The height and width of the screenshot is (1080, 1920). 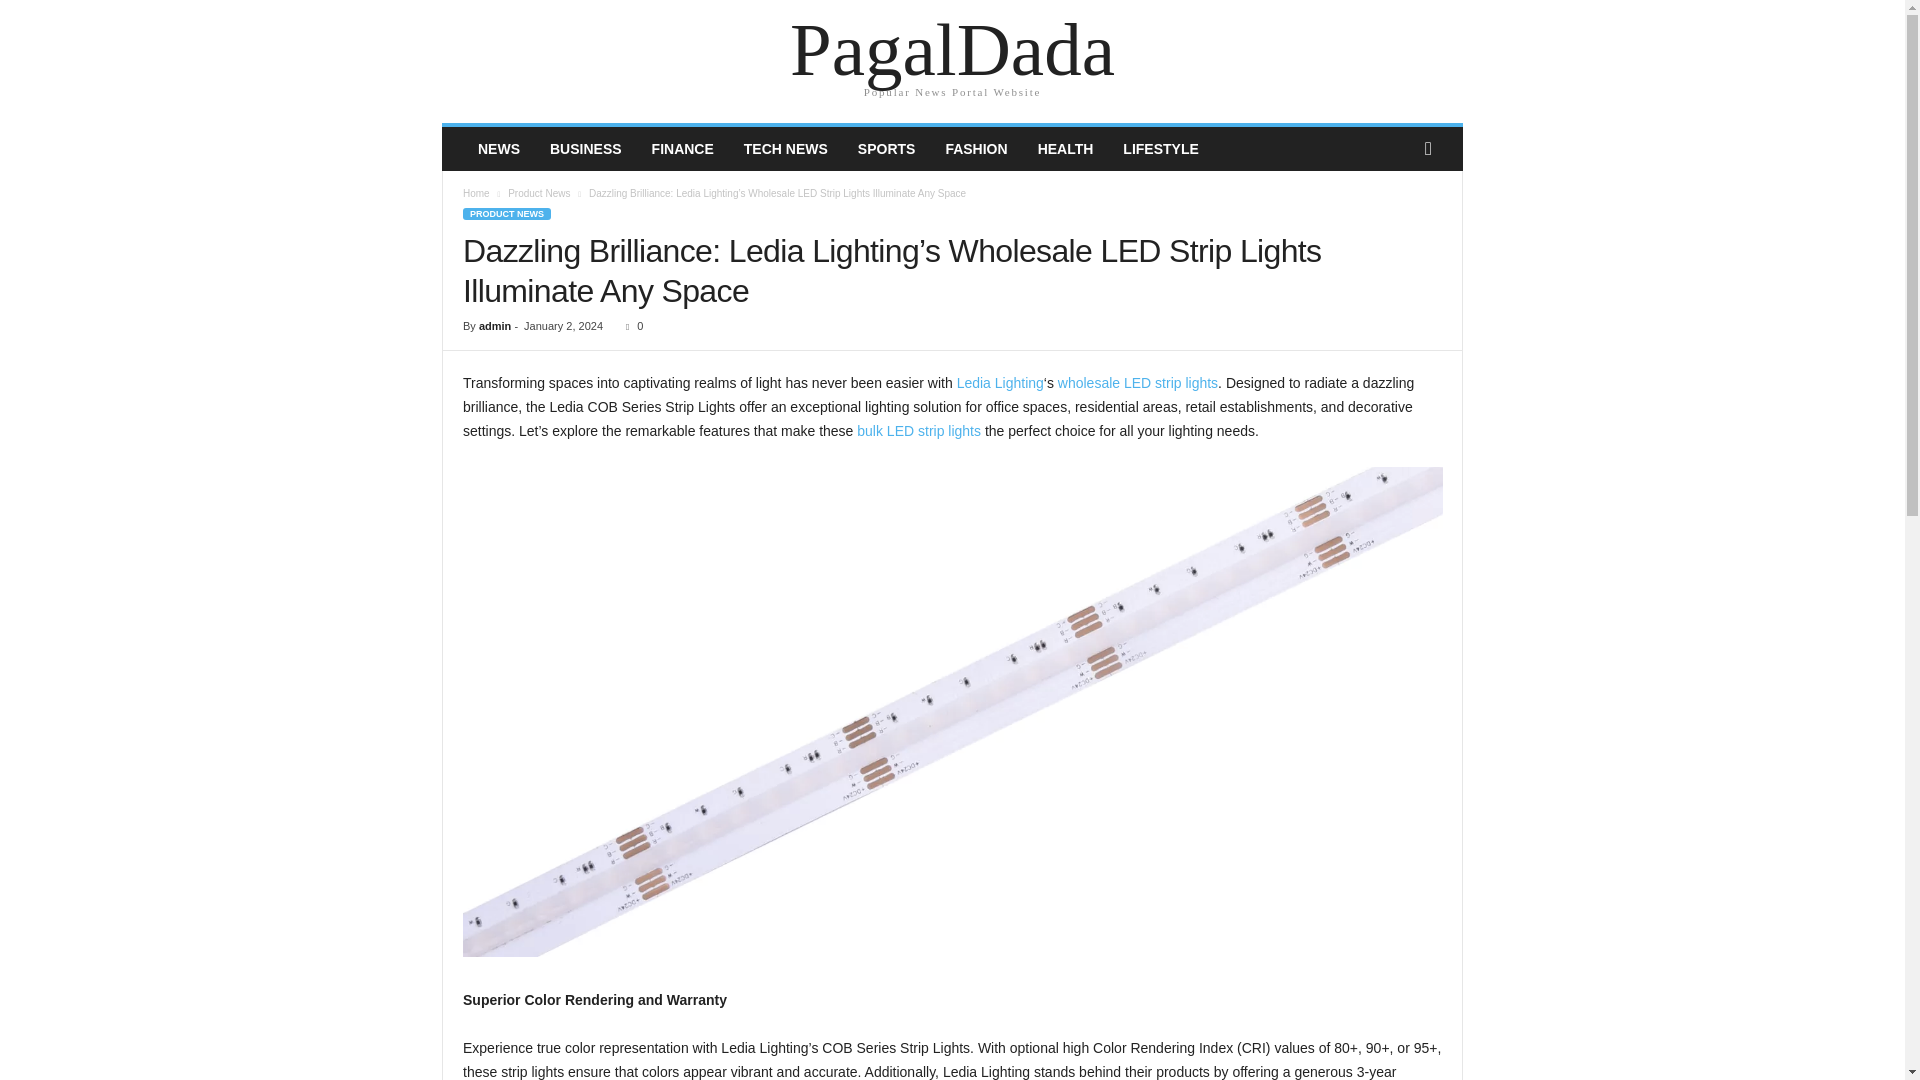 What do you see at coordinates (498, 148) in the screenshot?
I see `NEWS` at bounding box center [498, 148].